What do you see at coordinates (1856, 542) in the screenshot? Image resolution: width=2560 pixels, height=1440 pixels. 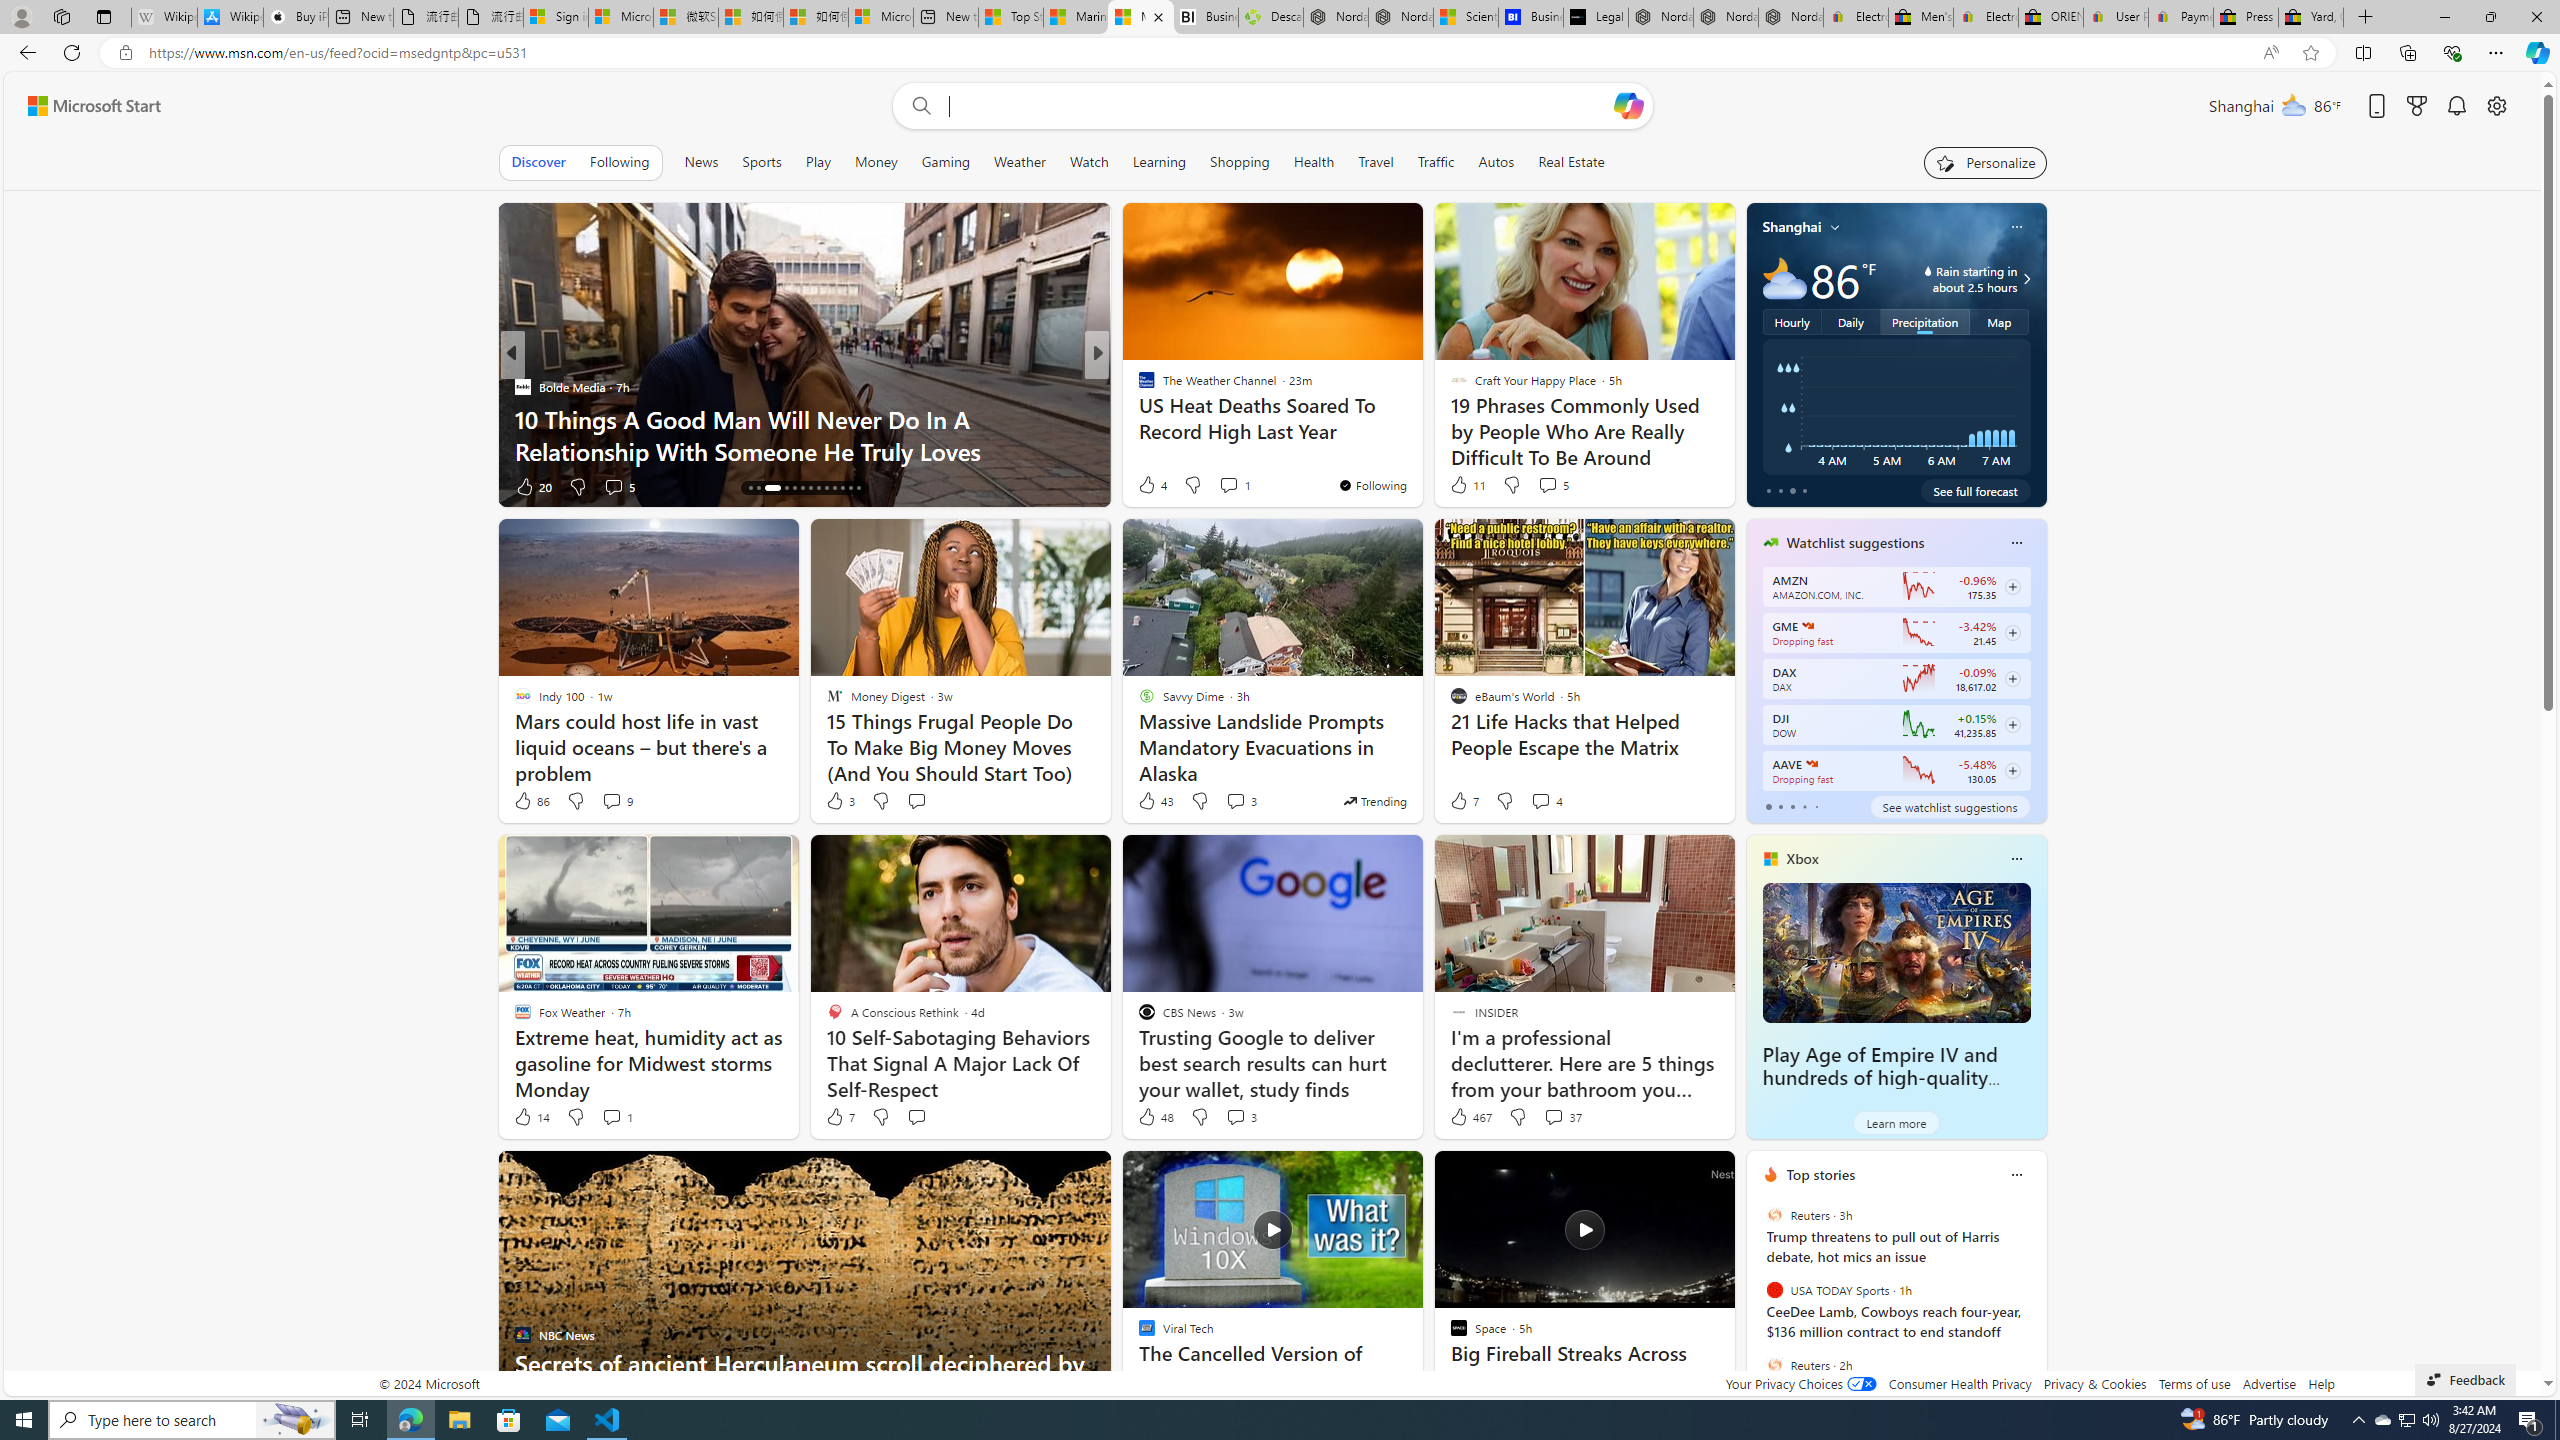 I see `Watchlist suggestions` at bounding box center [1856, 542].